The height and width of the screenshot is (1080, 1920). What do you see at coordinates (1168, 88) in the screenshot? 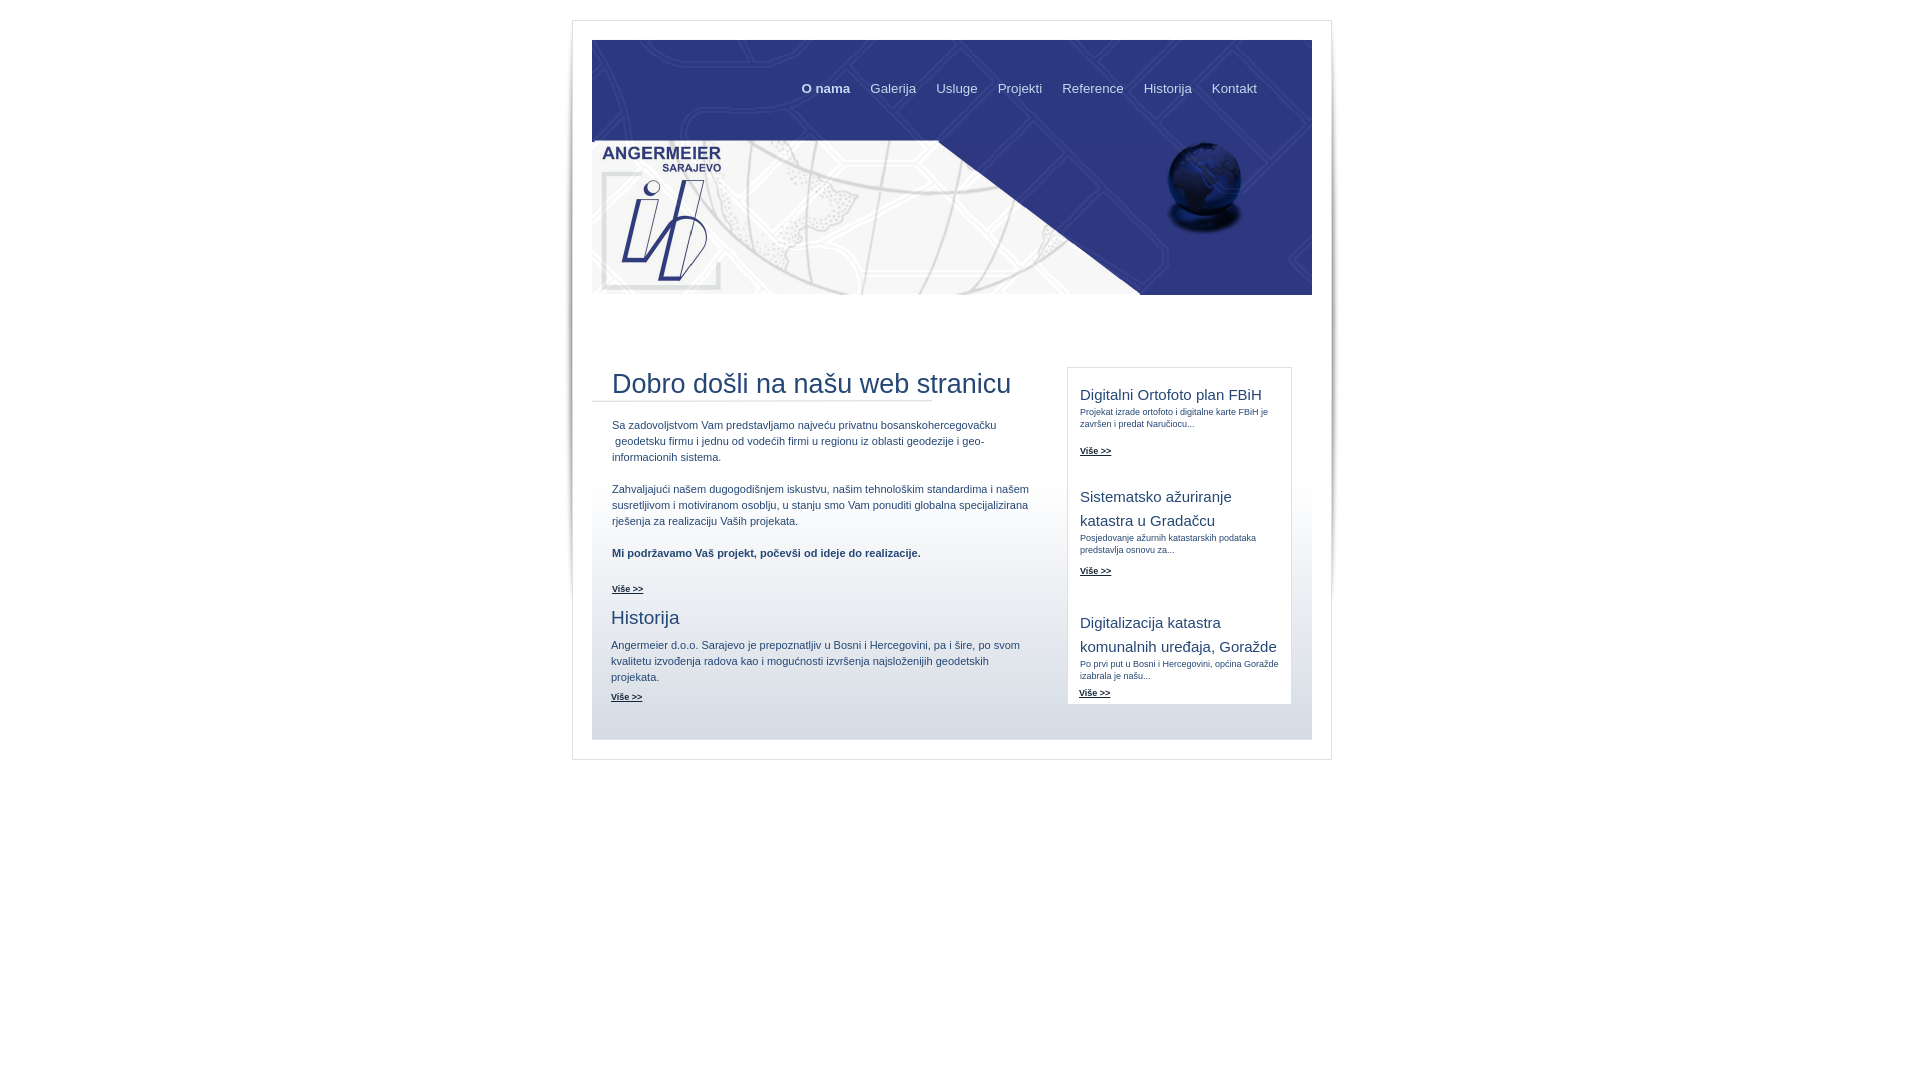
I see `Historija` at bounding box center [1168, 88].